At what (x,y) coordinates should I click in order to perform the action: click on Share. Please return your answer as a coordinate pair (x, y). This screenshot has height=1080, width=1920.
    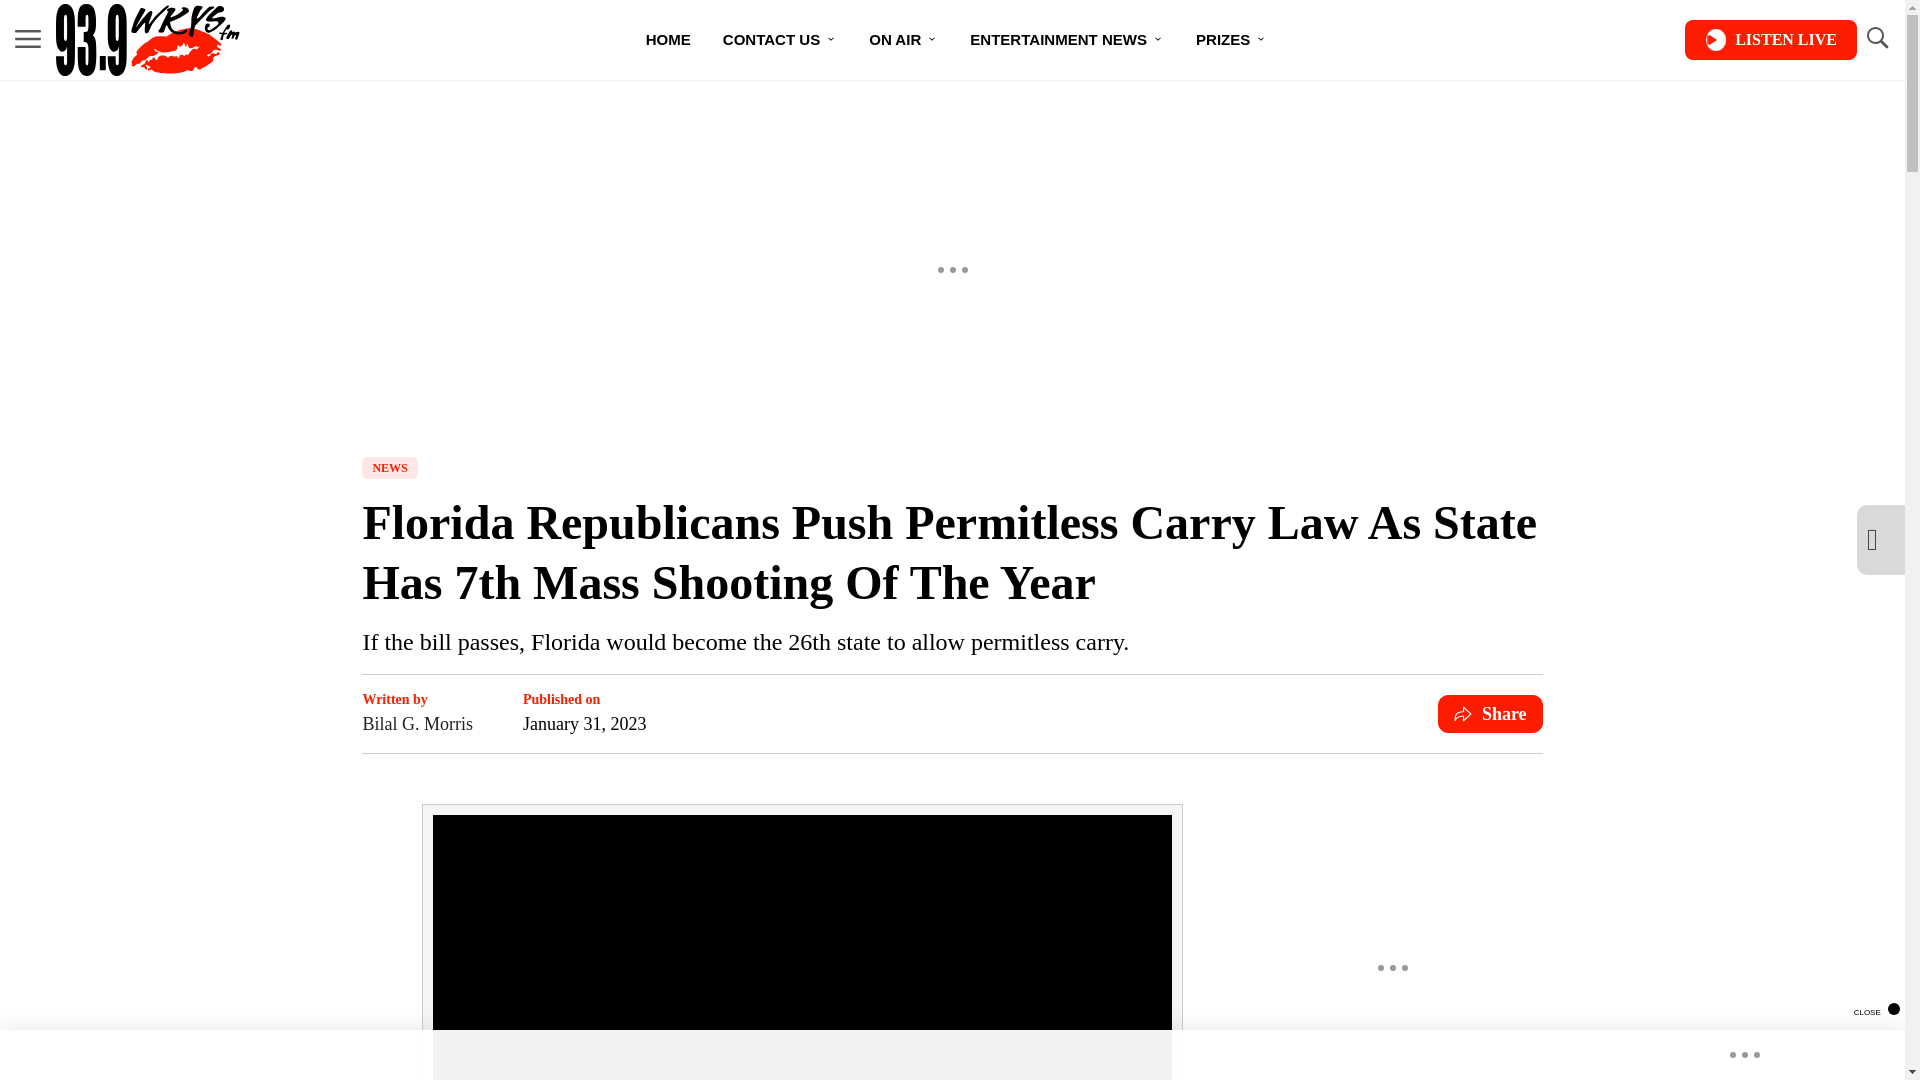
    Looking at the image, I should click on (1490, 714).